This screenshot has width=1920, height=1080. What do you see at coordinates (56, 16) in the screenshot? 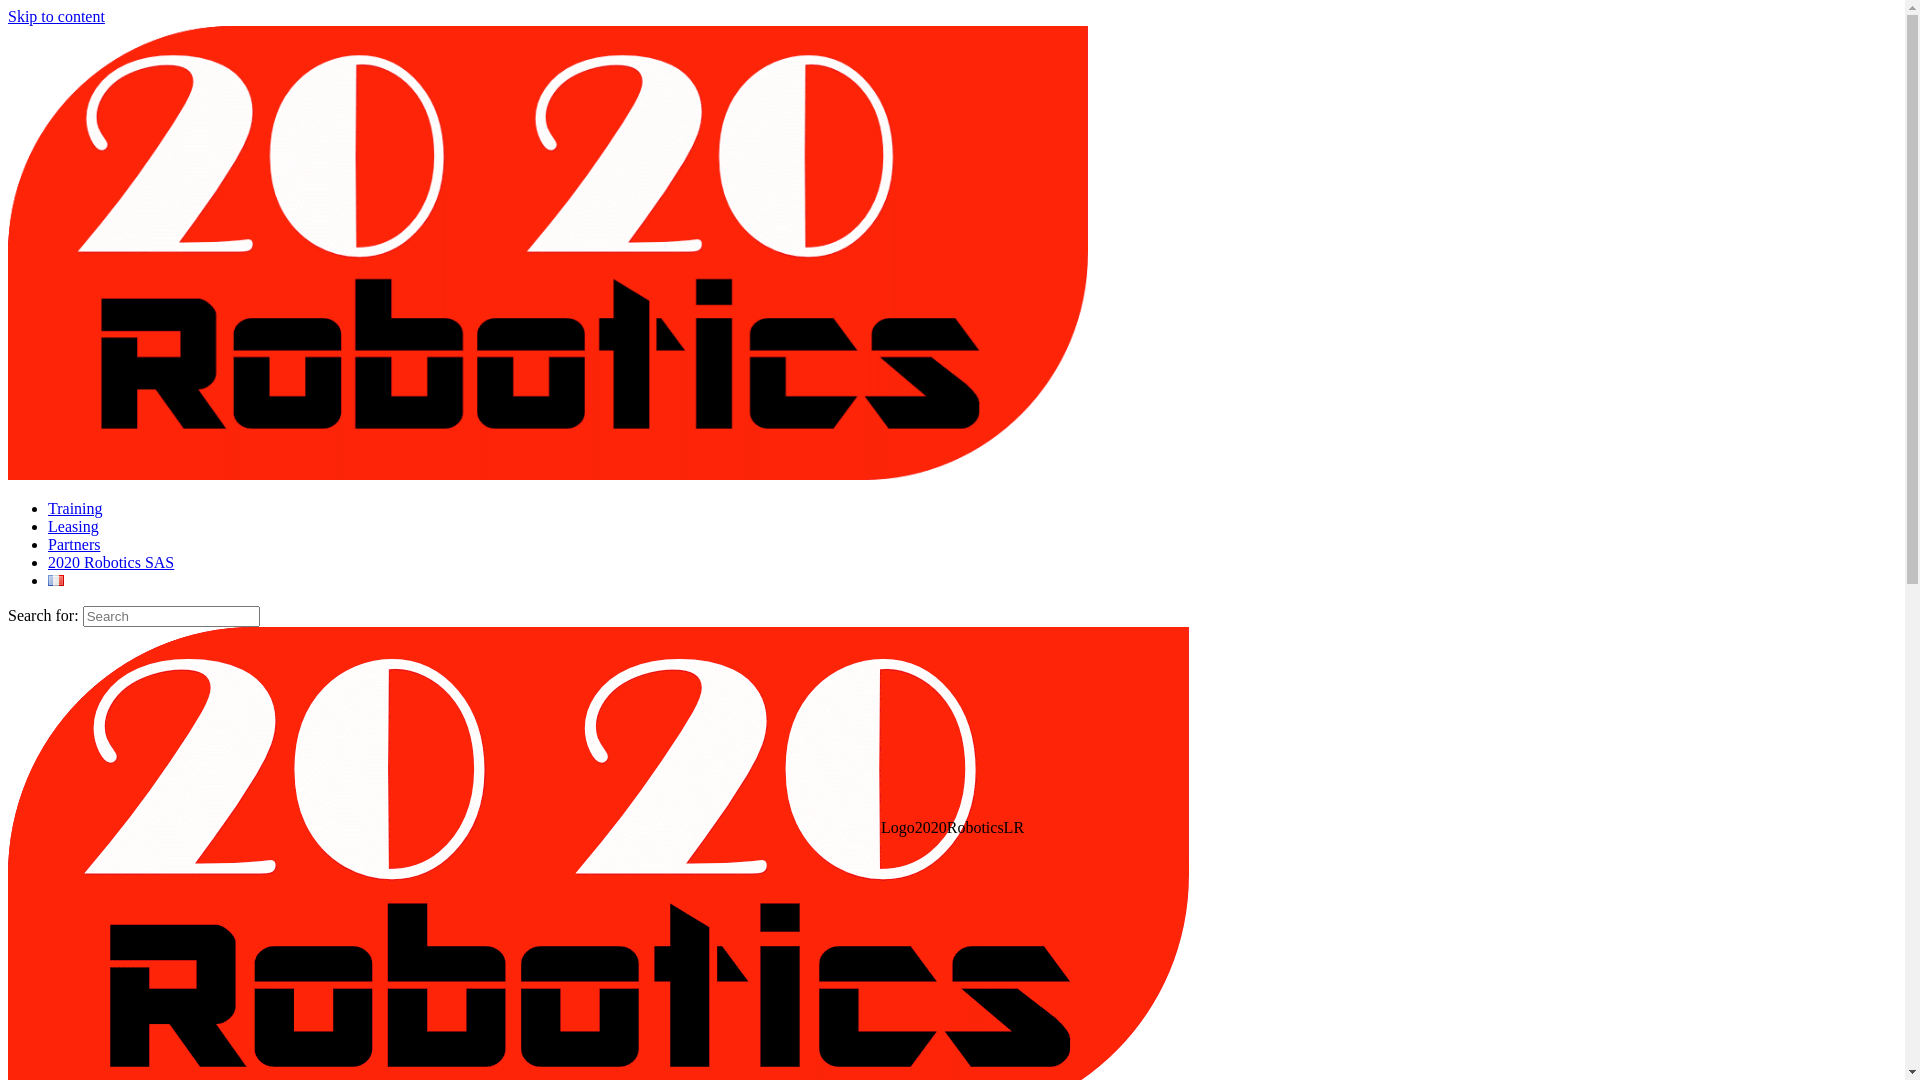
I see `Skip to content` at bounding box center [56, 16].